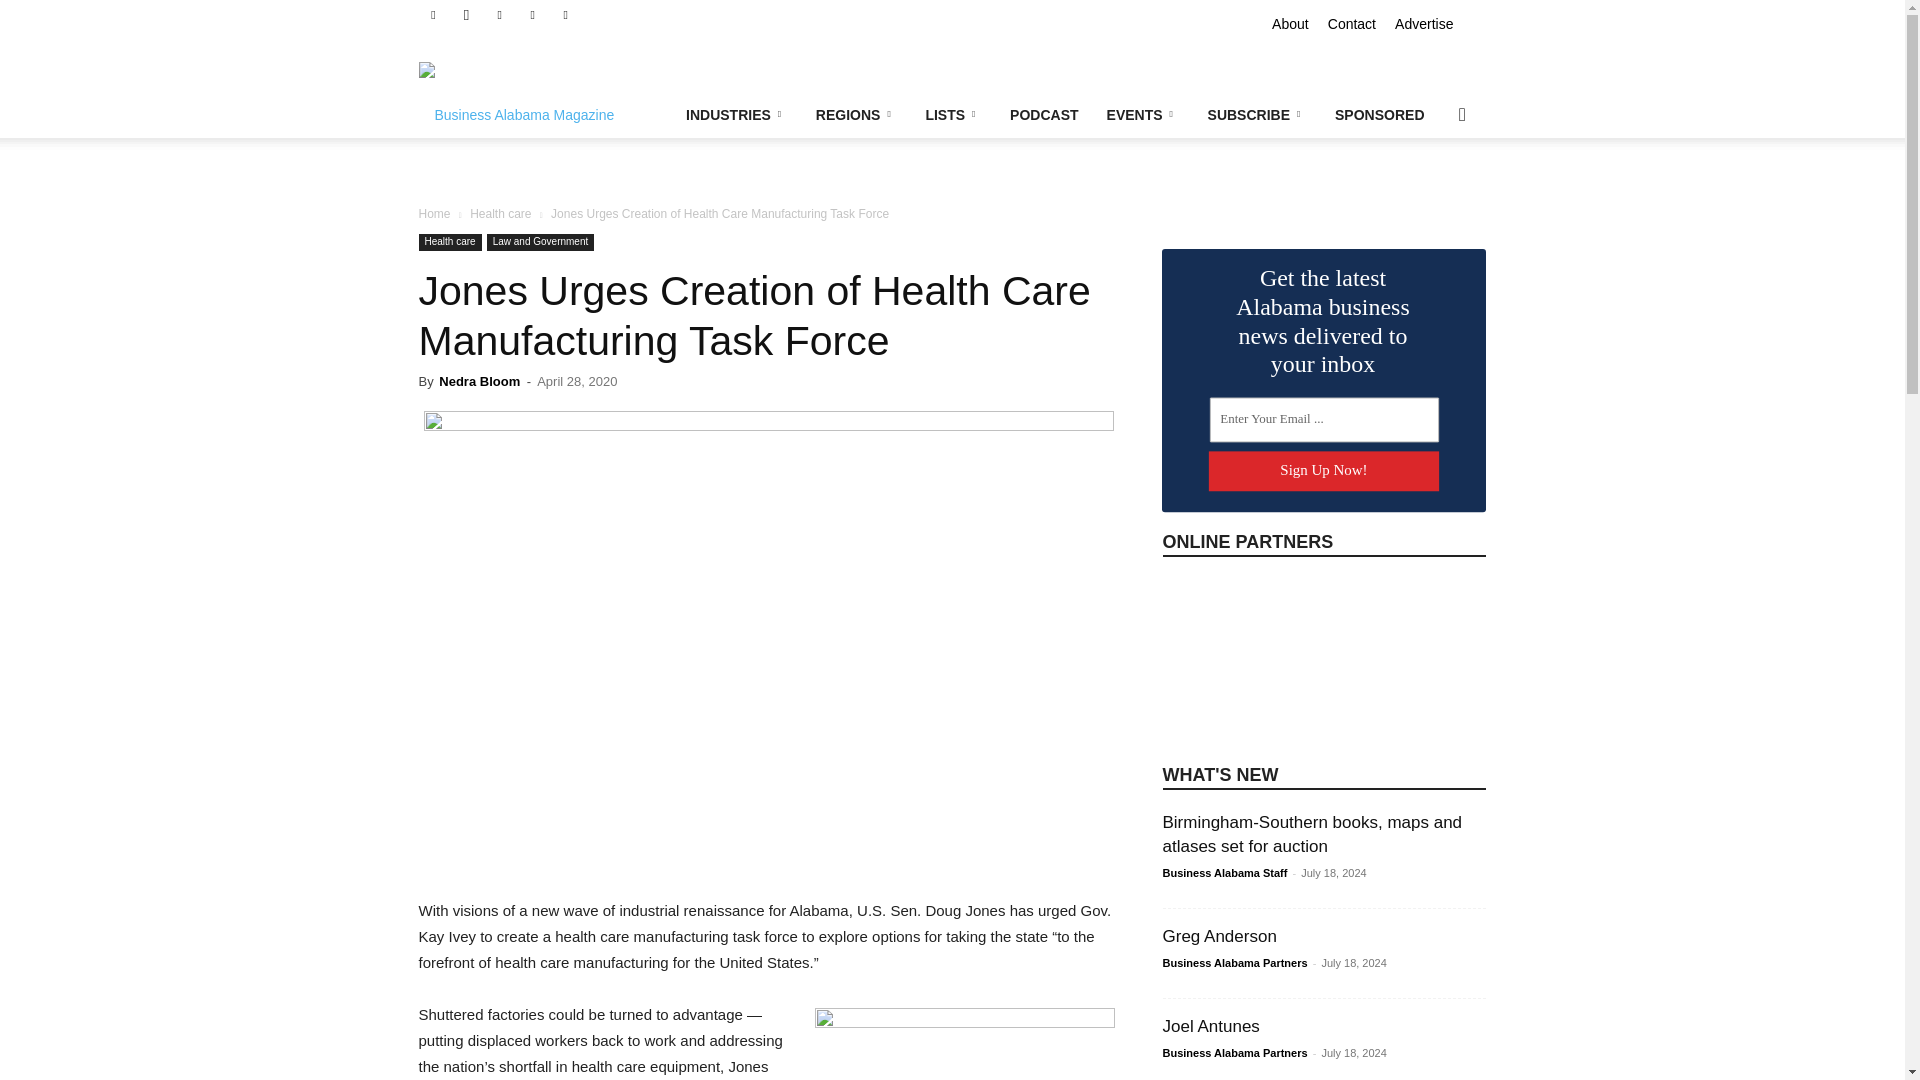 This screenshot has height=1080, width=1920. I want to click on Facebook, so click(432, 14).